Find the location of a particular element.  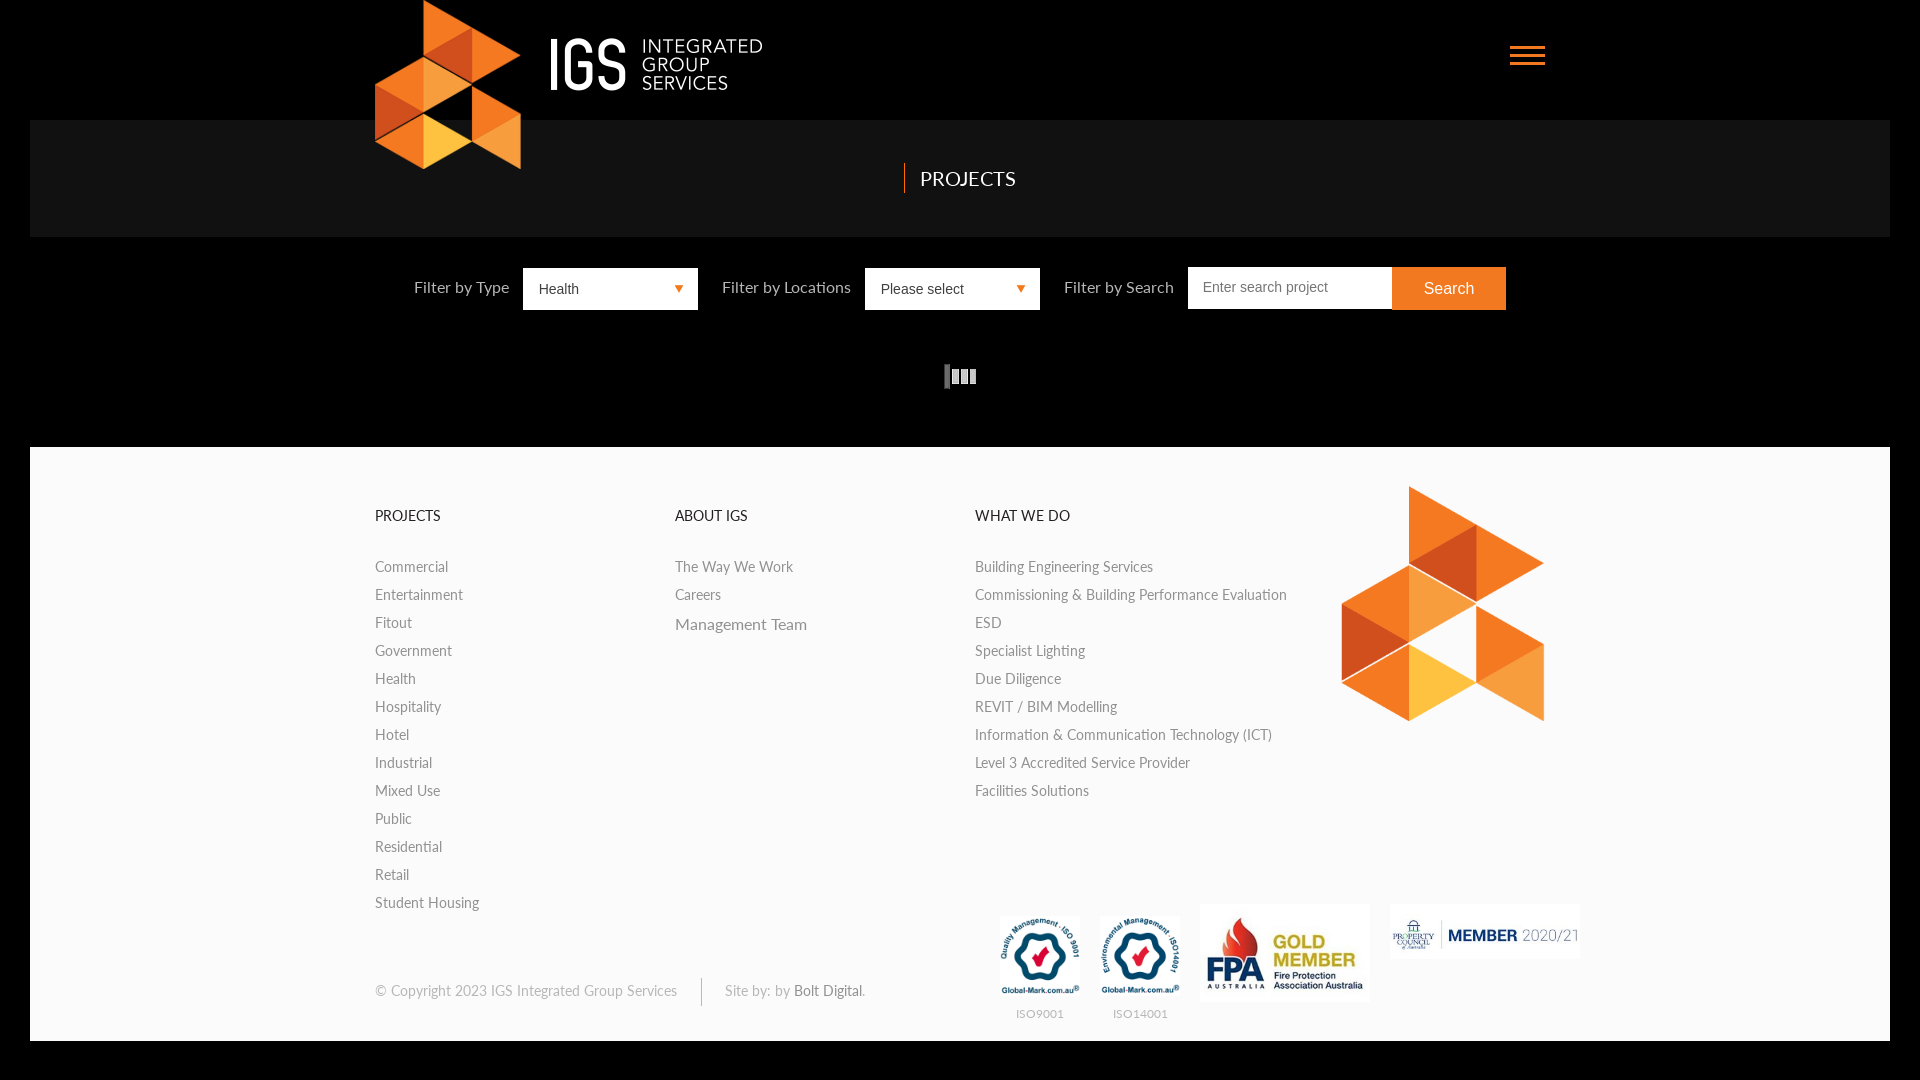

Commercial is located at coordinates (412, 566).